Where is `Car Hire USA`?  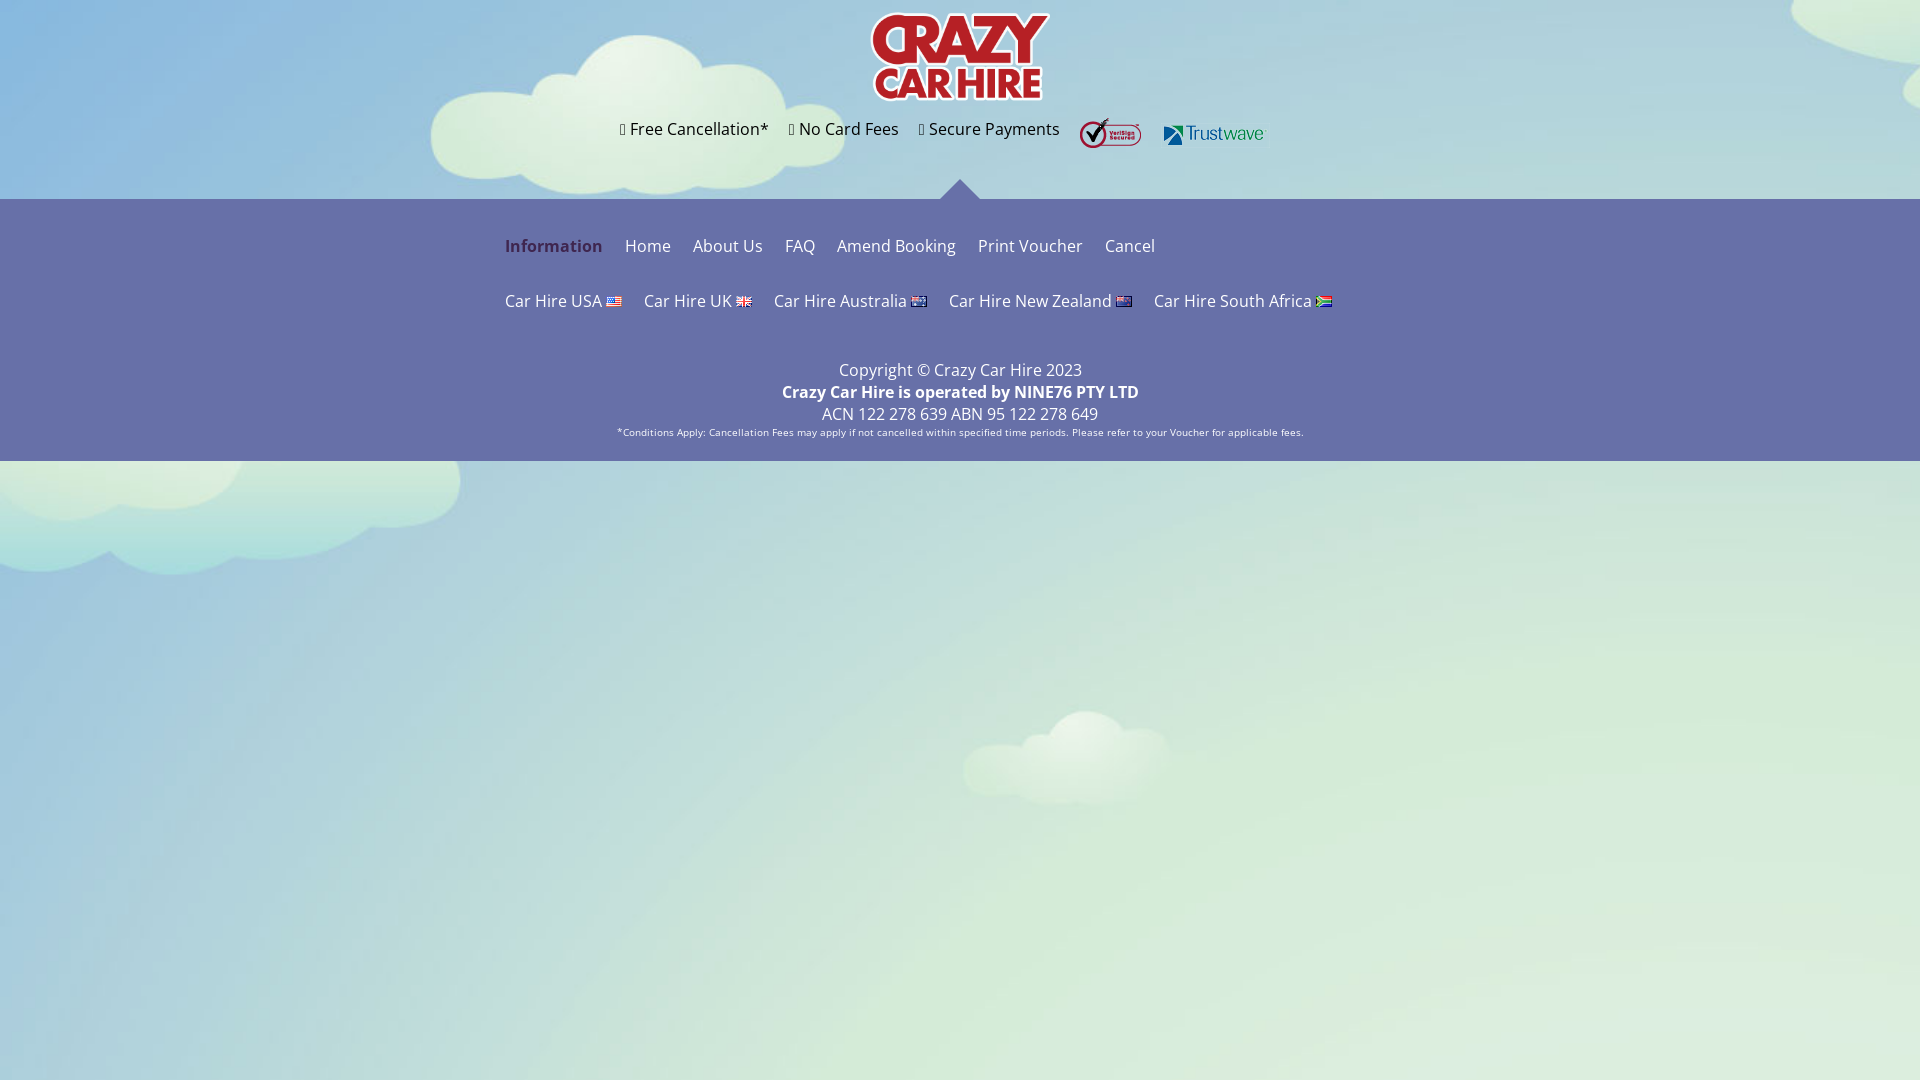
Car Hire USA is located at coordinates (563, 300).